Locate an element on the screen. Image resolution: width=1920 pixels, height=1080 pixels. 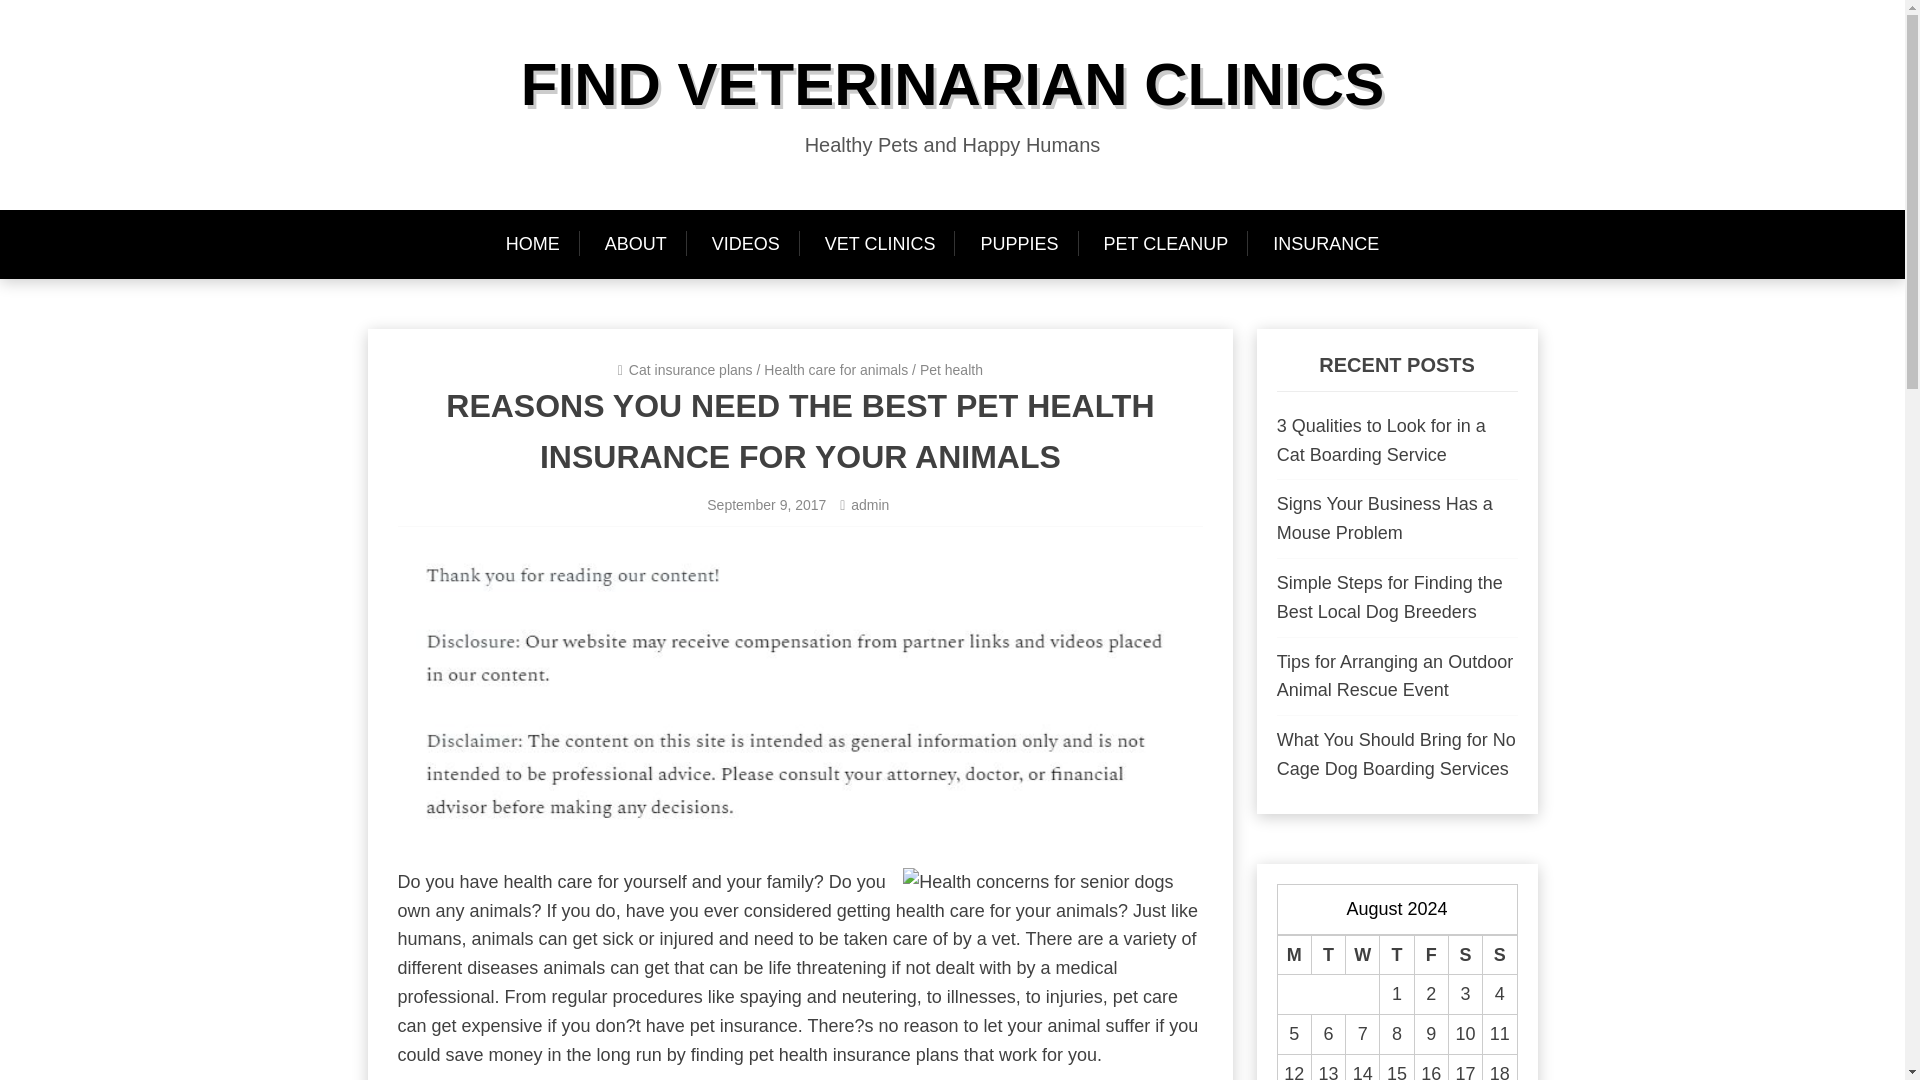
HOME is located at coordinates (542, 244).